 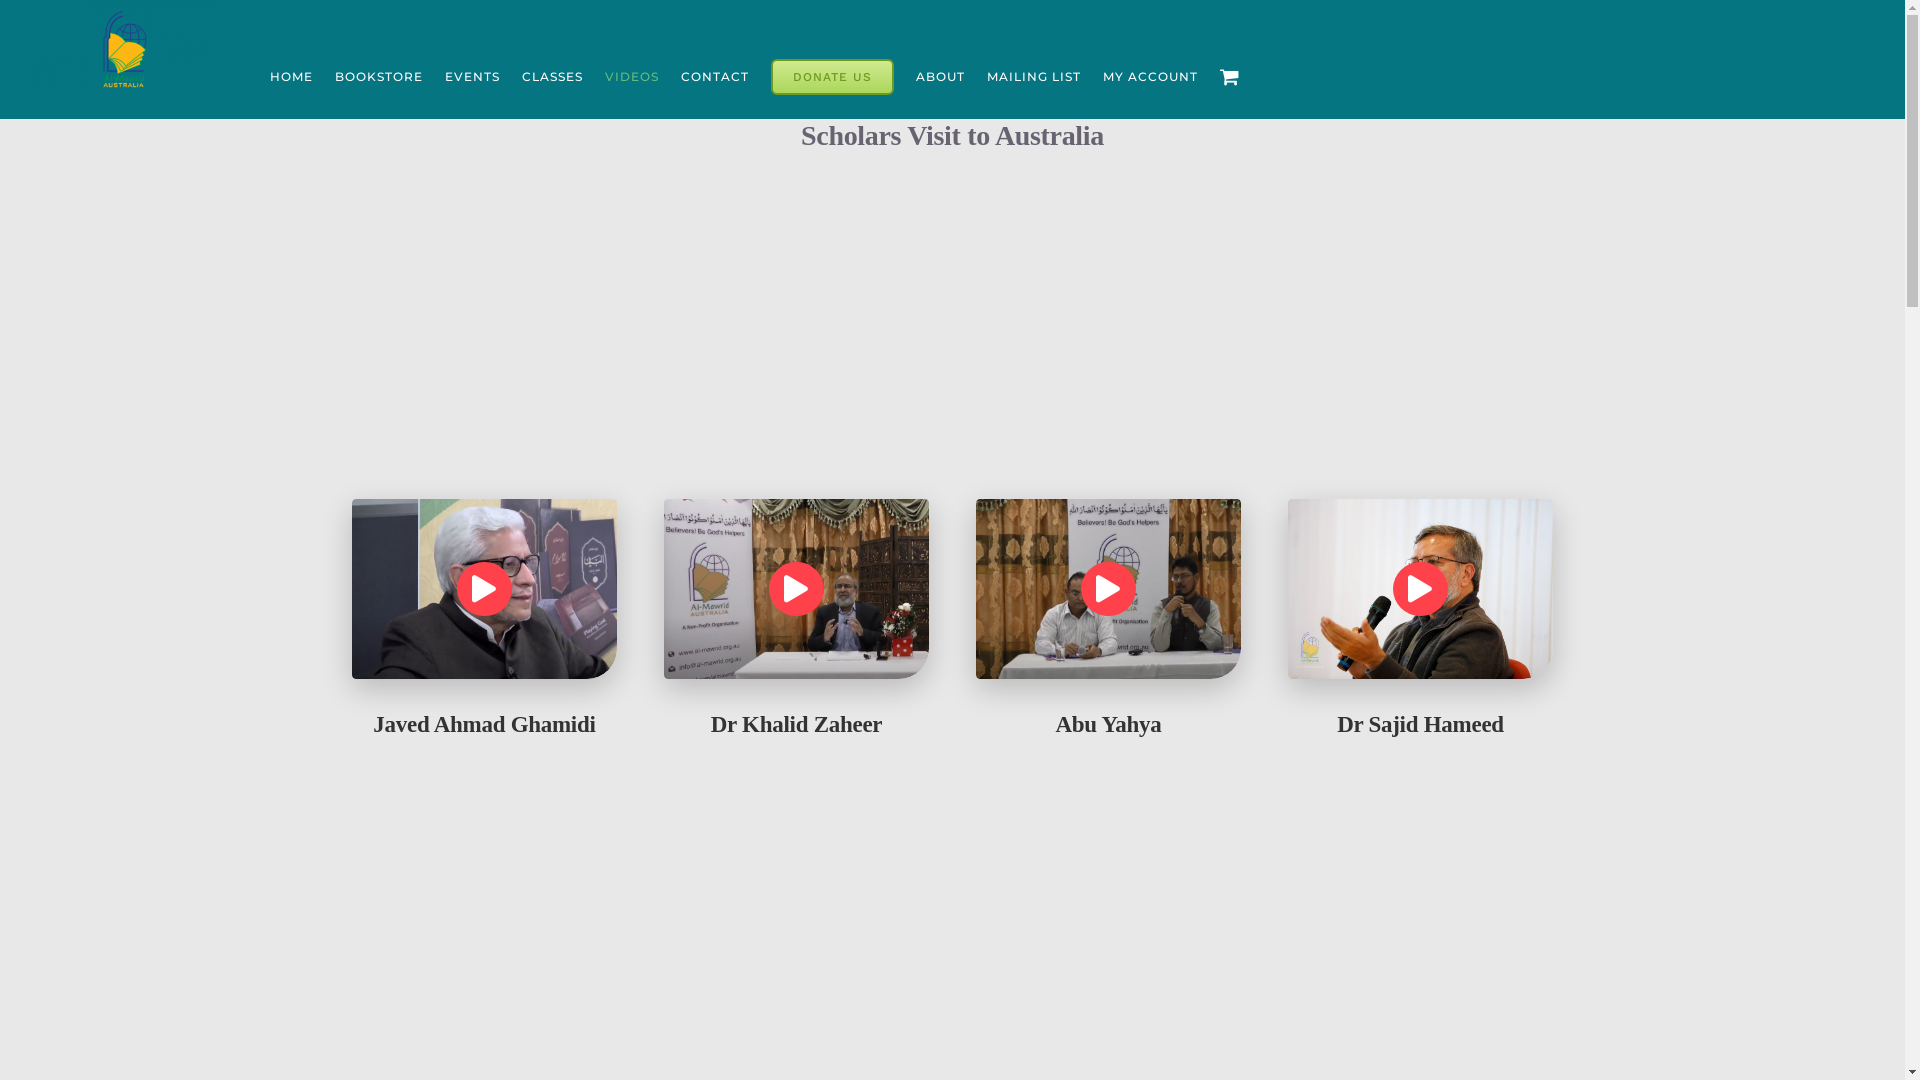 What do you see at coordinates (472, 77) in the screenshot?
I see `EVENTS` at bounding box center [472, 77].